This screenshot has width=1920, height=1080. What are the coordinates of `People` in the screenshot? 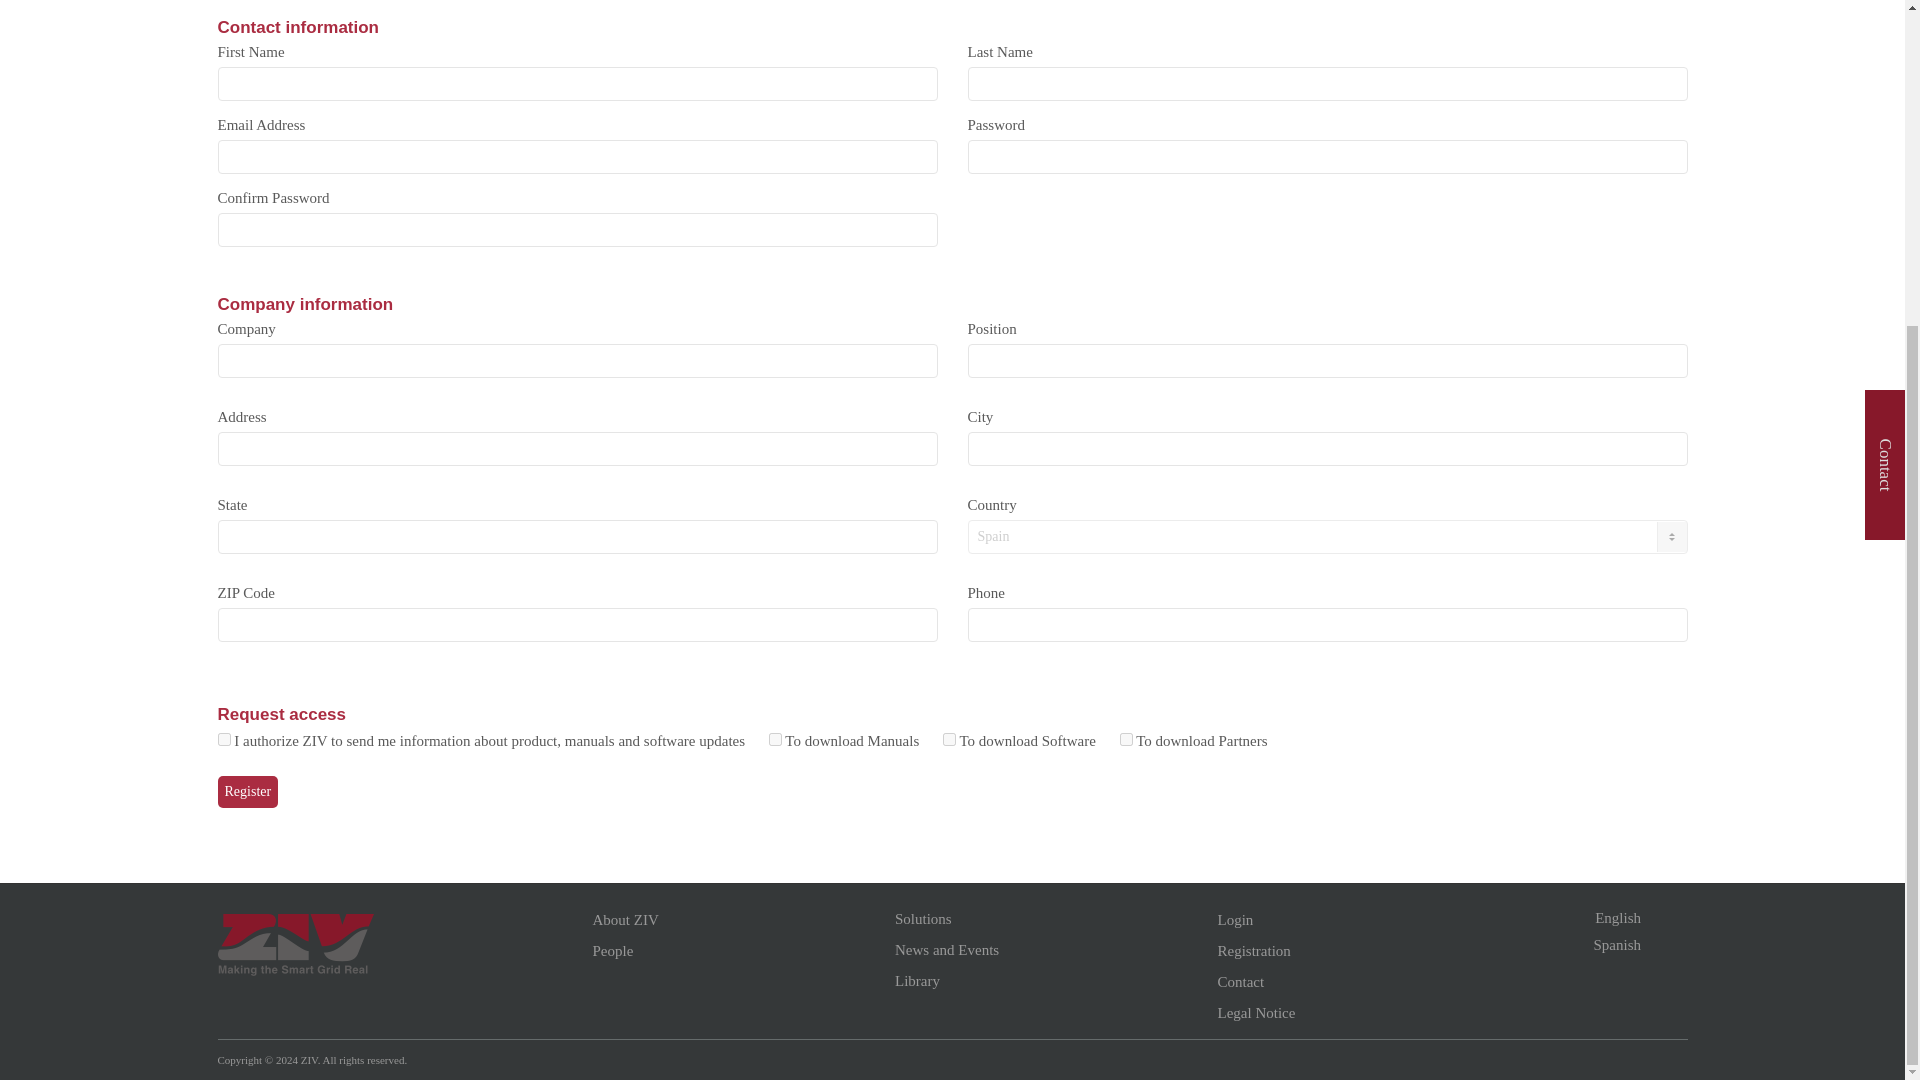 It's located at (738, 951).